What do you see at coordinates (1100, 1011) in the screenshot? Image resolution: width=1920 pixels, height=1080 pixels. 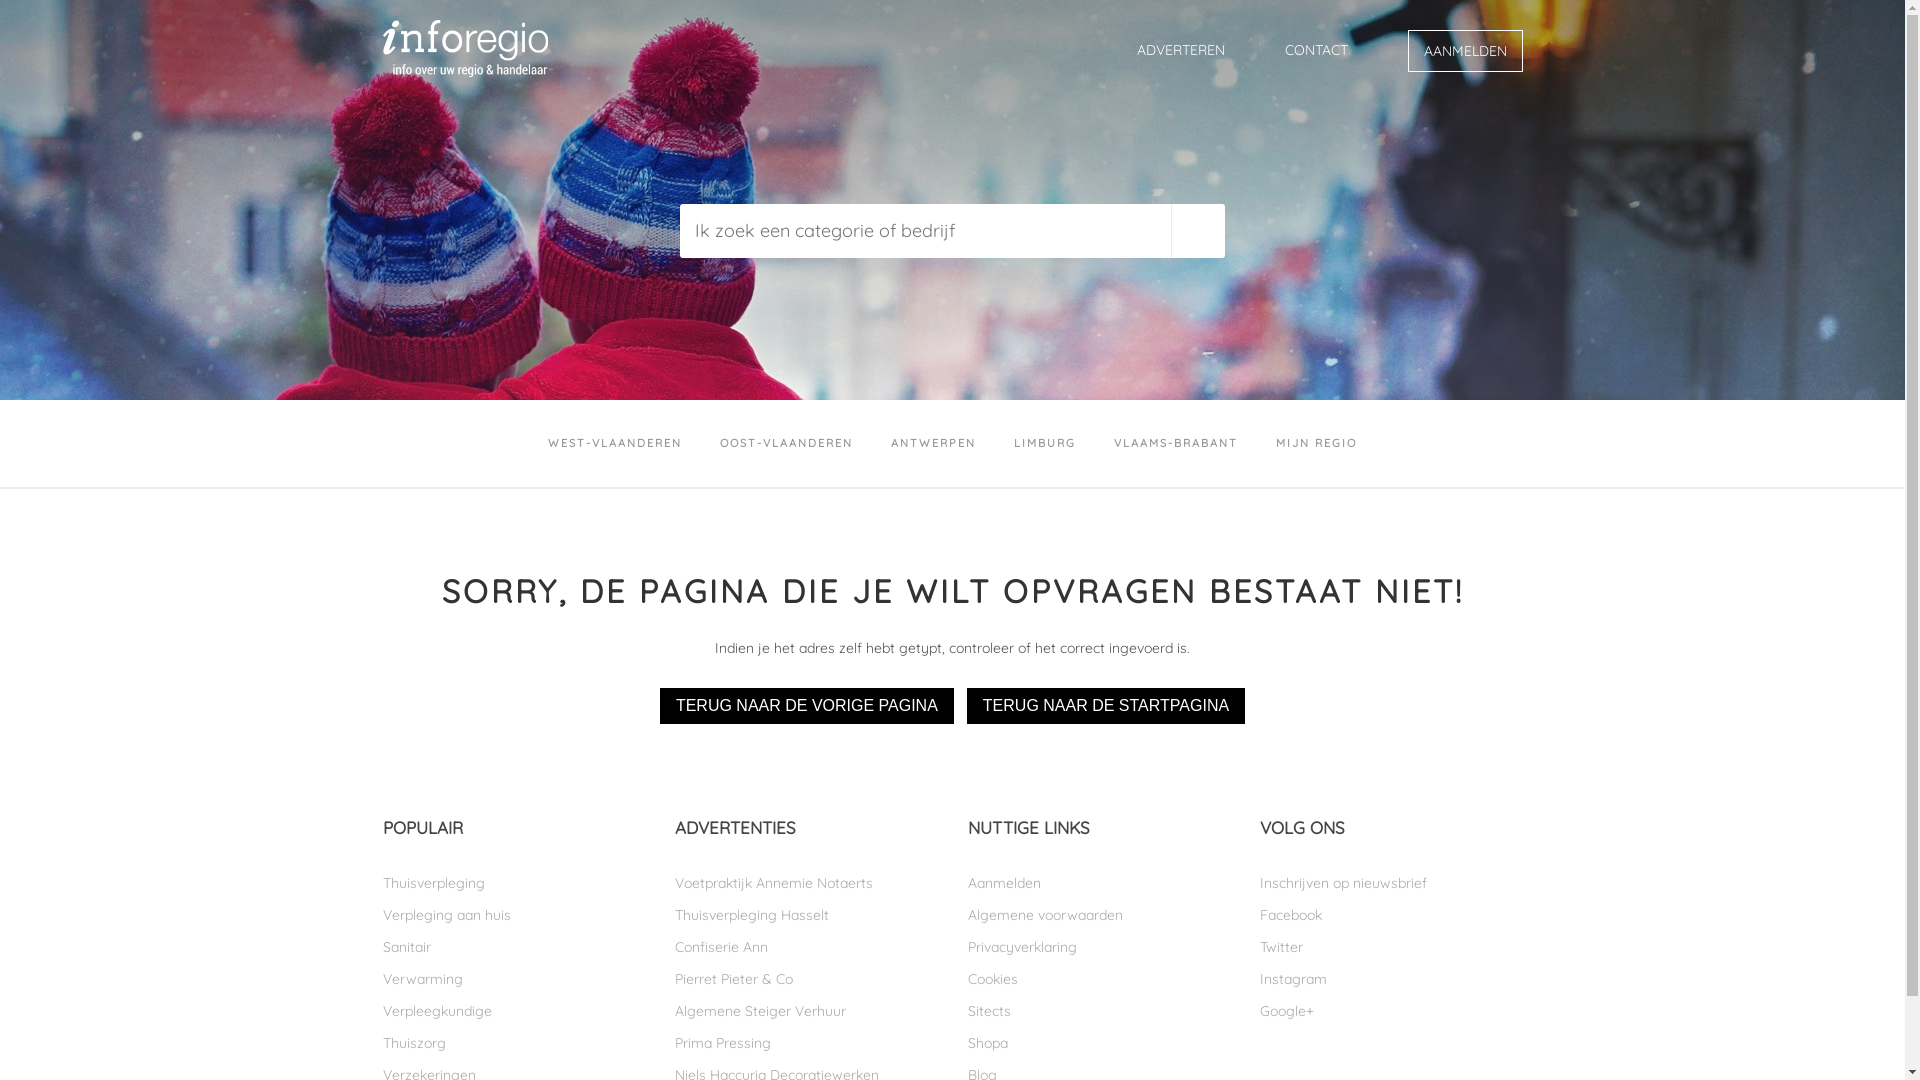 I see `Sitects` at bounding box center [1100, 1011].